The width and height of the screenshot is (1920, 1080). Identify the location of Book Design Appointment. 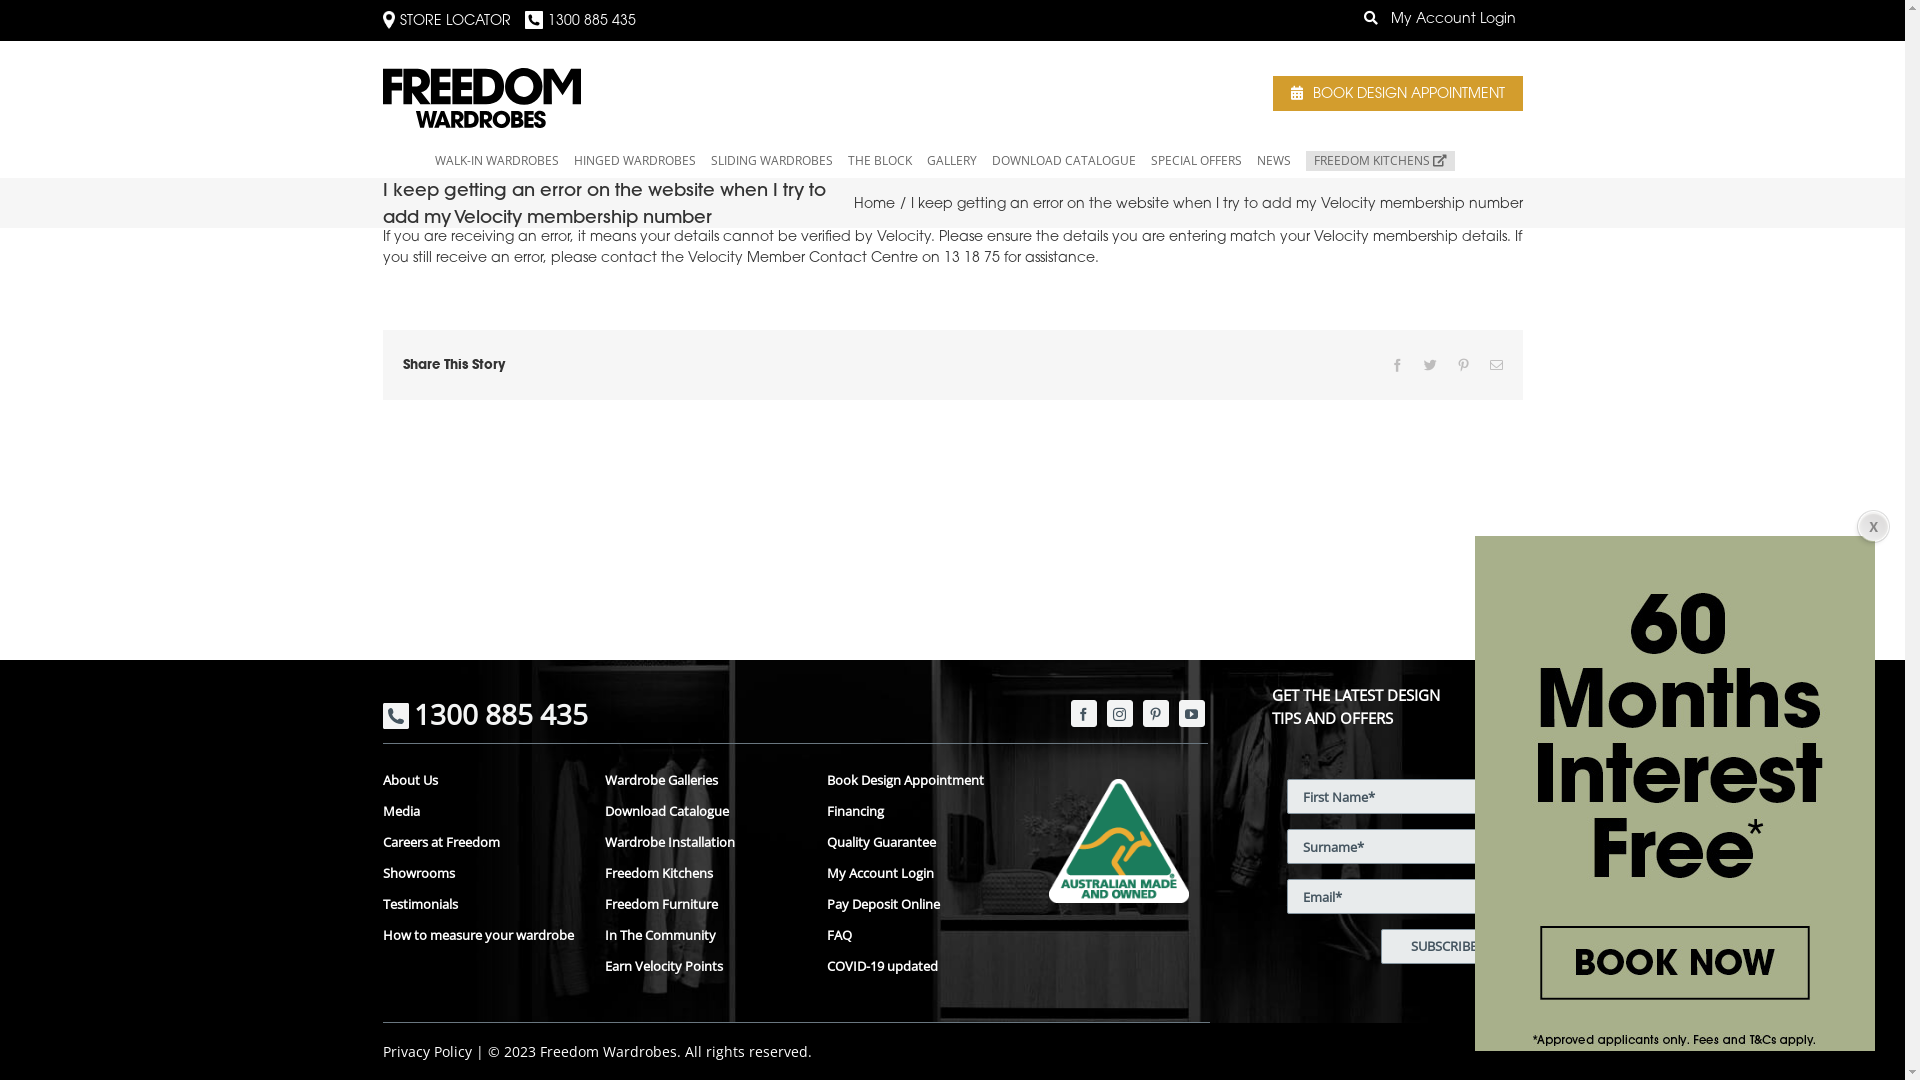
(922, 780).